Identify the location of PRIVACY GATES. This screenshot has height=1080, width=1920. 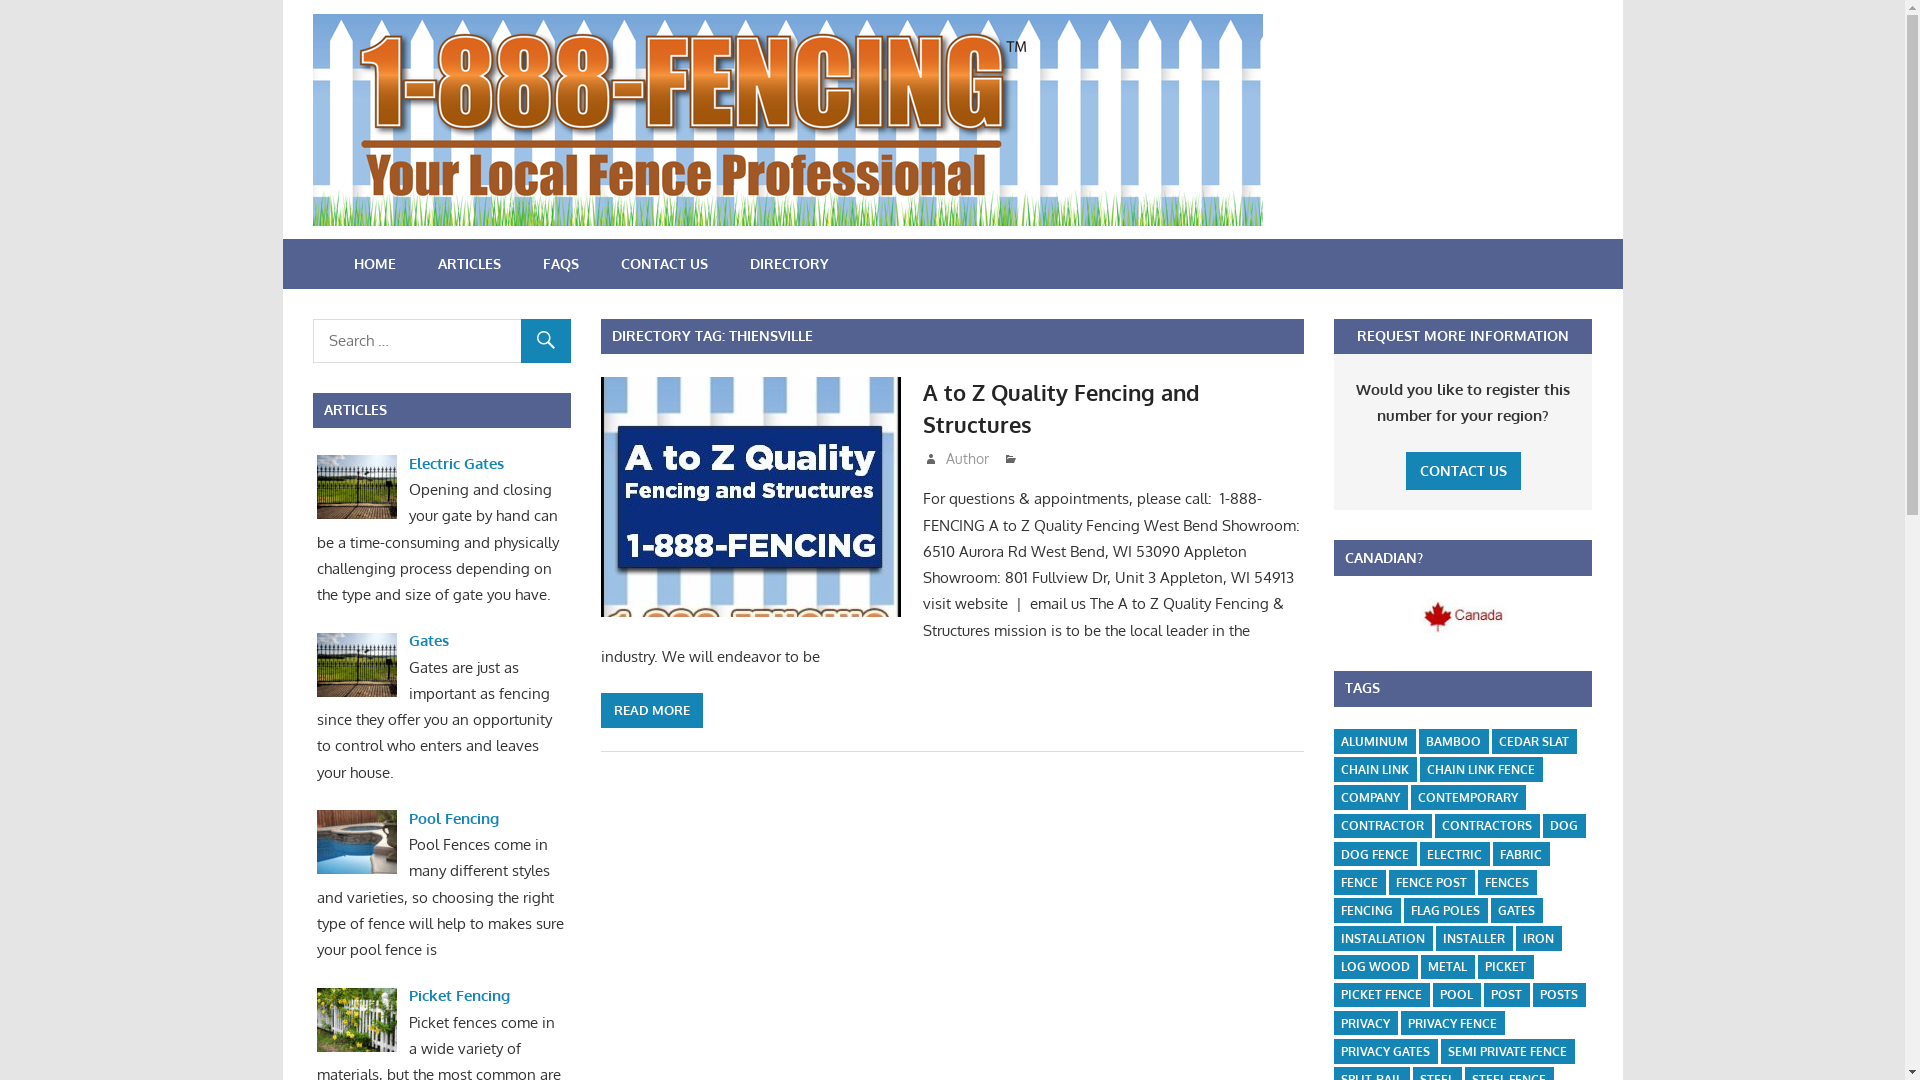
(1386, 1052).